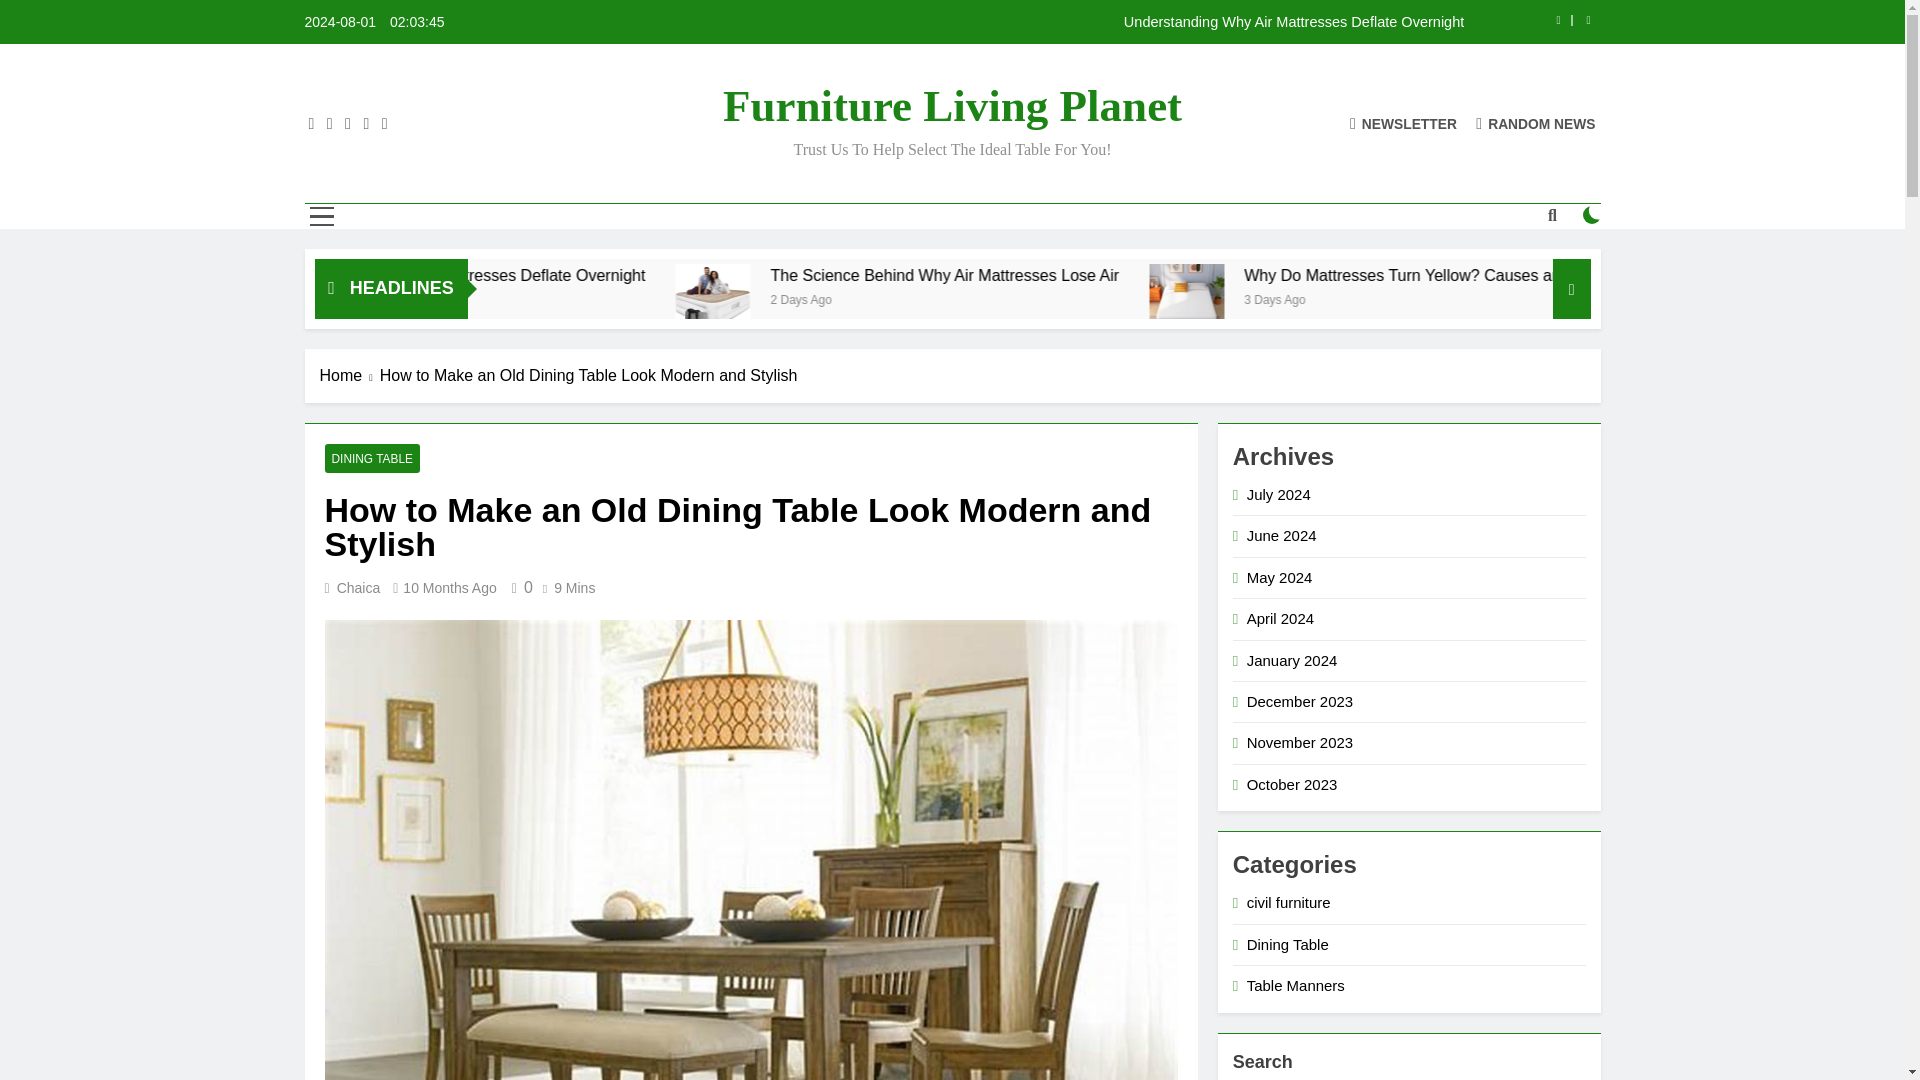  Describe the element at coordinates (1039, 298) in the screenshot. I see `2 Days Ago` at that location.